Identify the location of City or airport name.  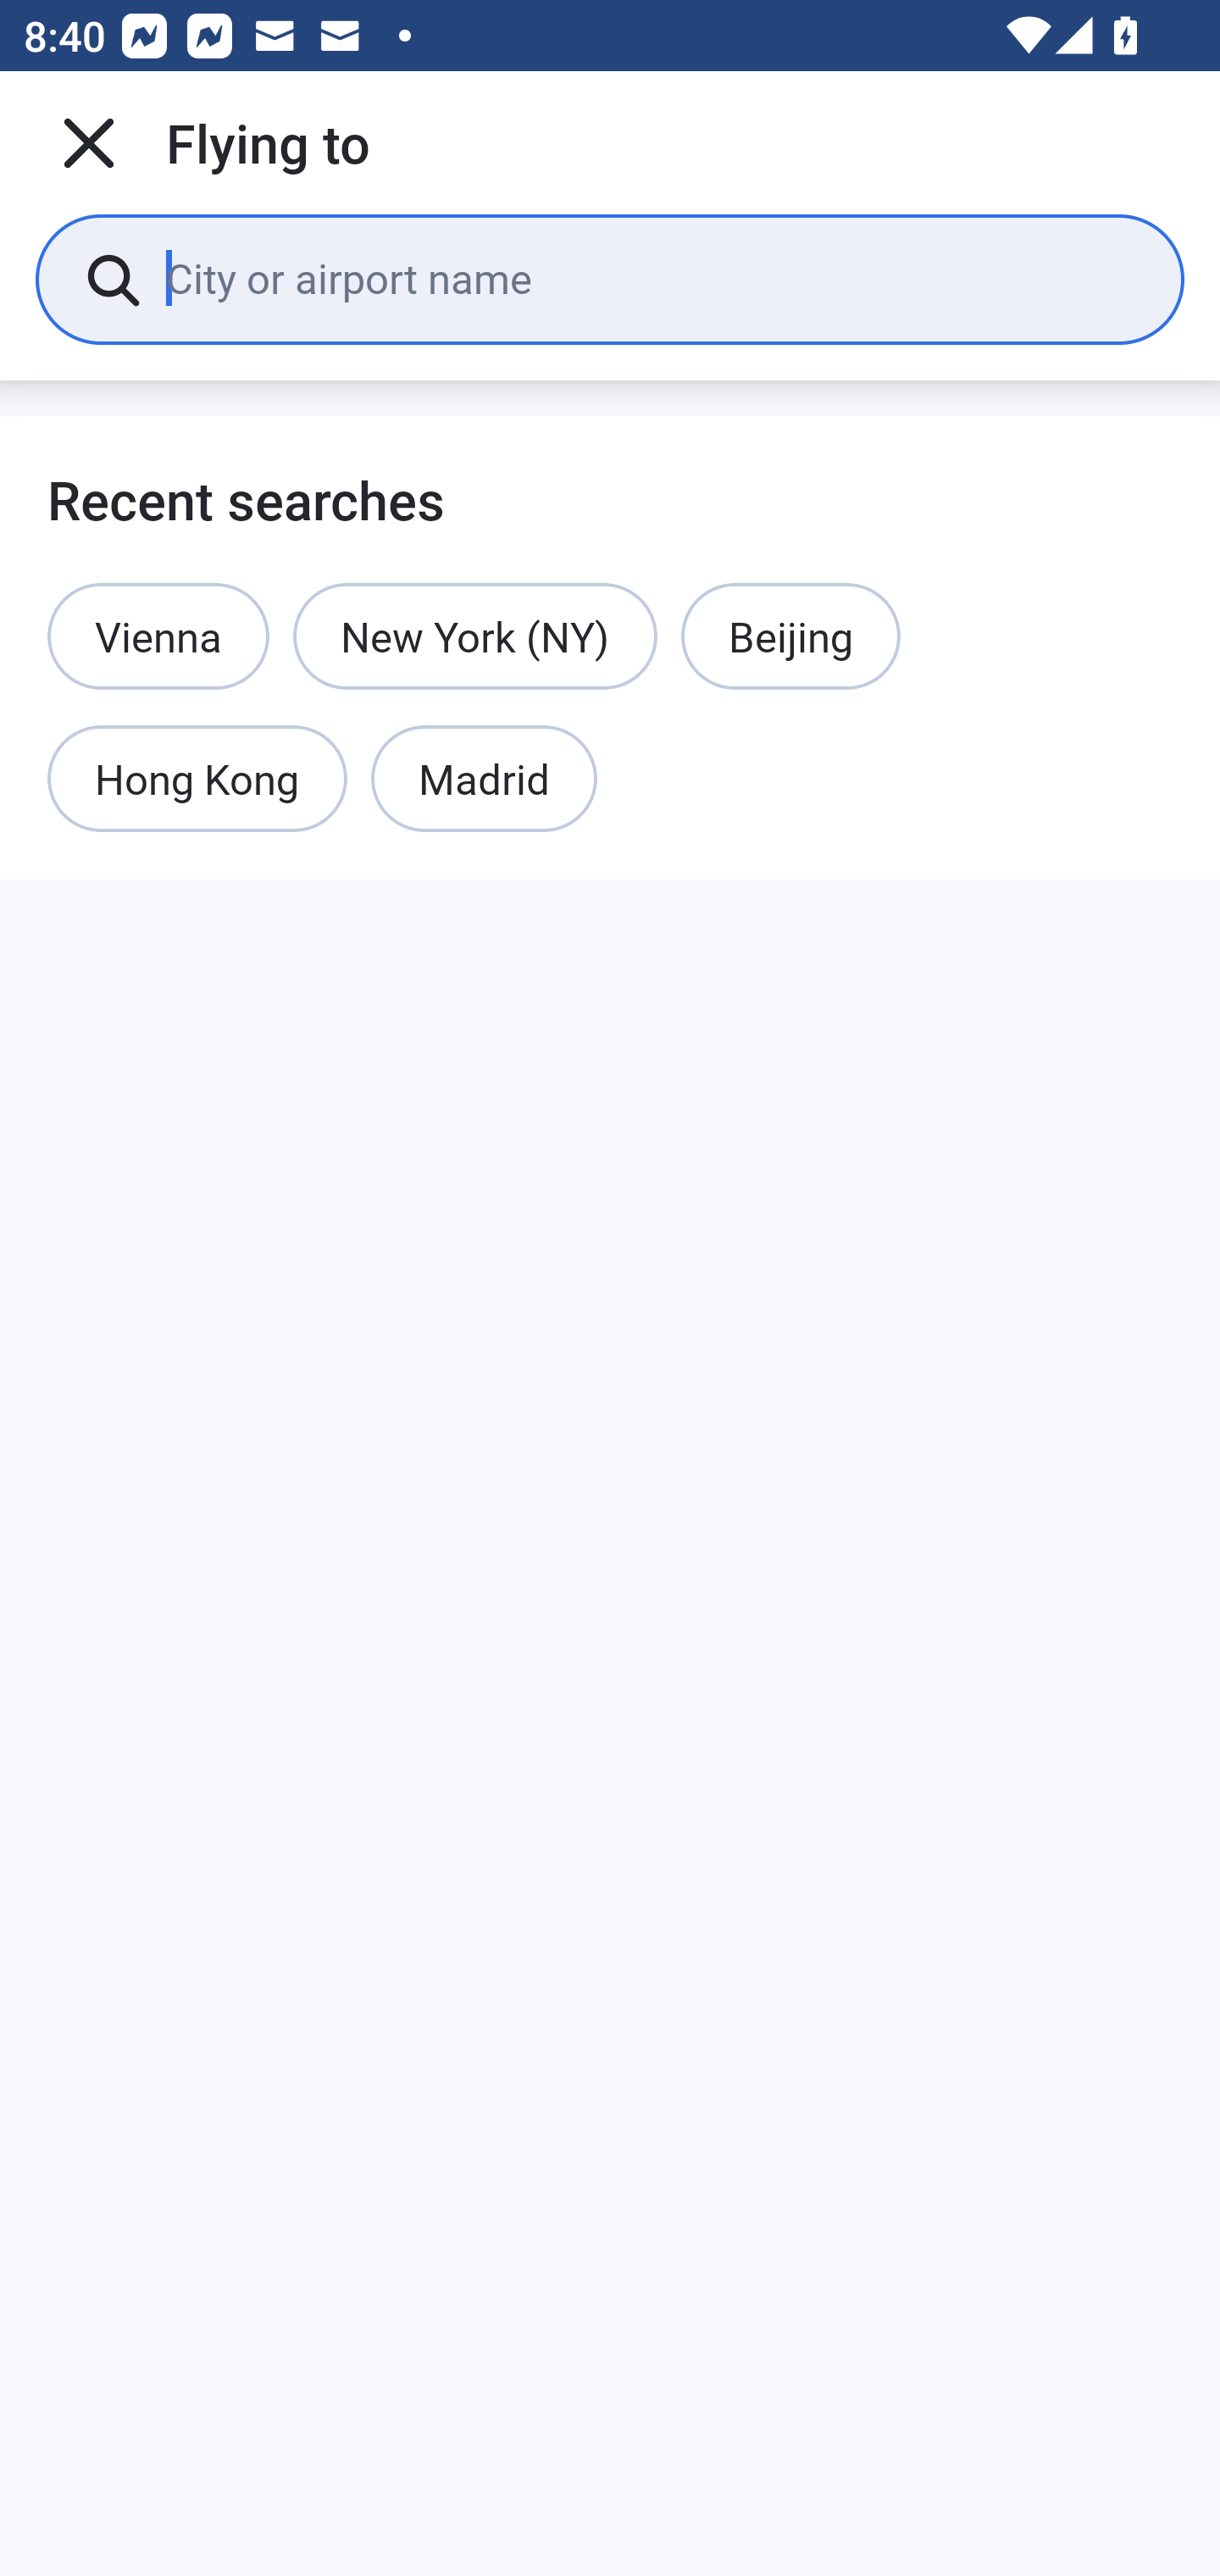
(651, 278).